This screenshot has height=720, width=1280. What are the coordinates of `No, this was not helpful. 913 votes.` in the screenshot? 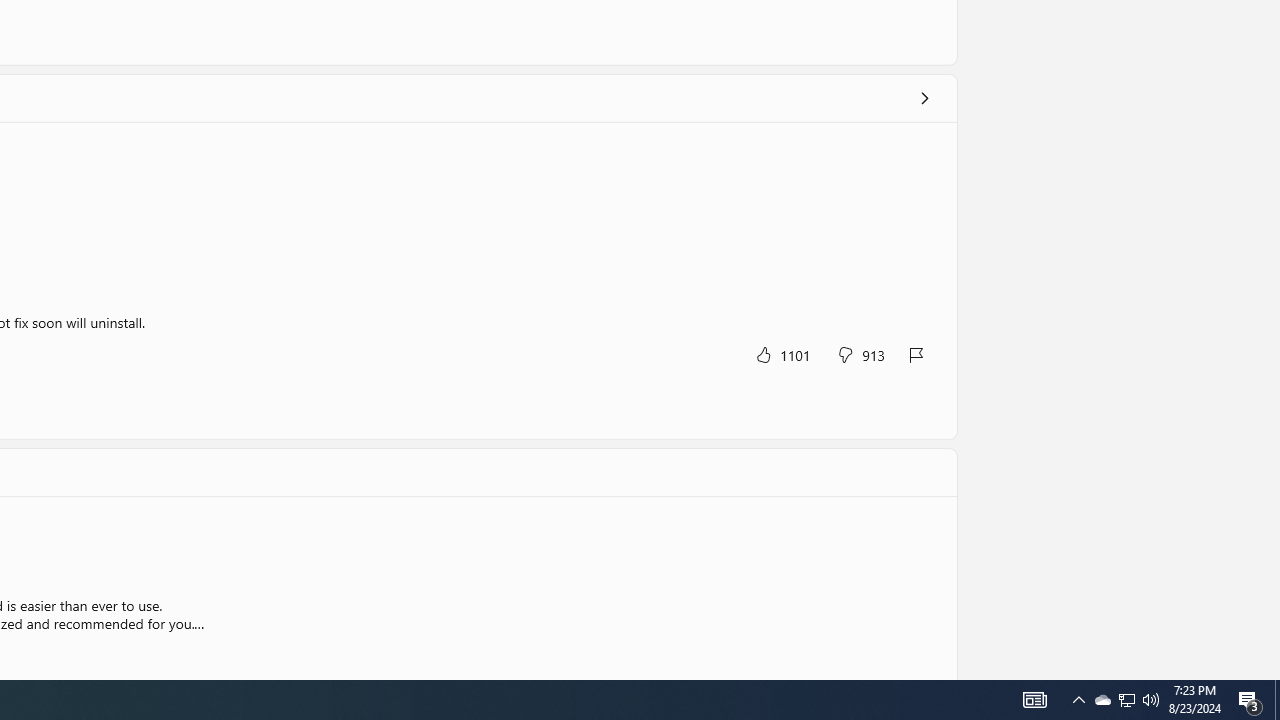 It's located at (860, 354).